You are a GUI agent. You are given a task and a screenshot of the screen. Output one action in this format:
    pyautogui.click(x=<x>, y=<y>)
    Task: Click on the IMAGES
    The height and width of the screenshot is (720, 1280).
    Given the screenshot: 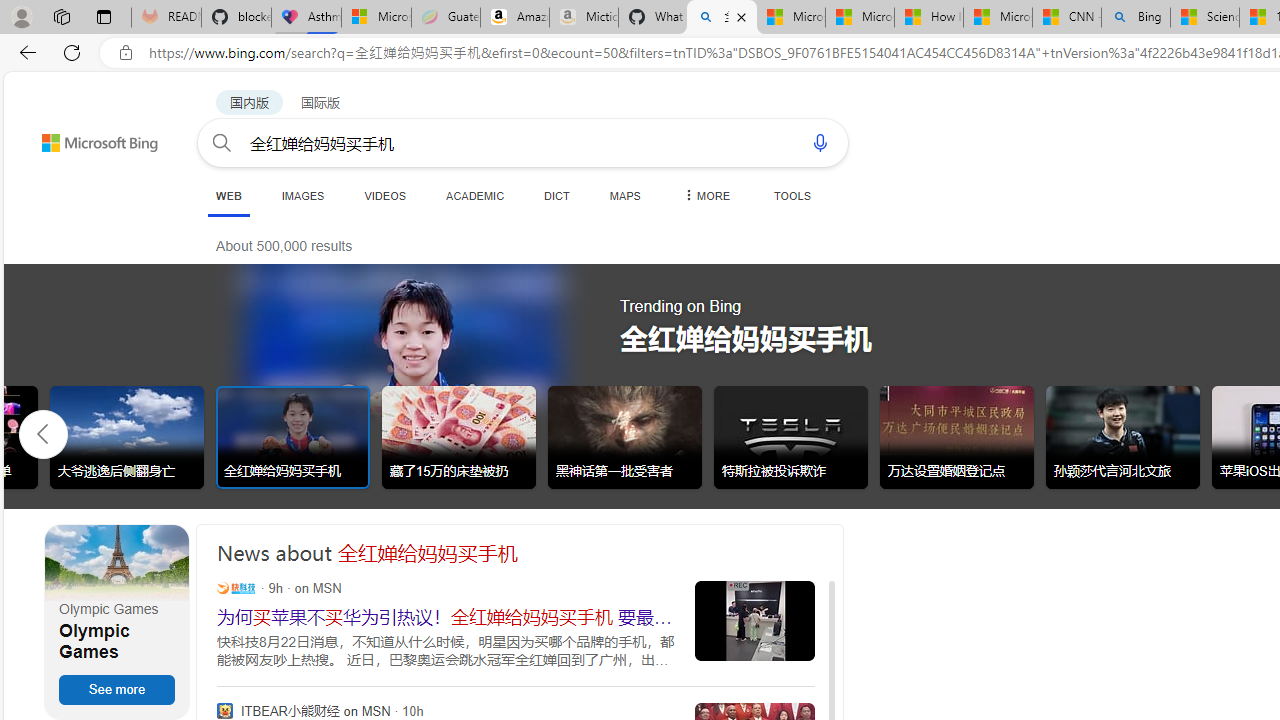 What is the action you would take?
    pyautogui.click(x=302, y=195)
    